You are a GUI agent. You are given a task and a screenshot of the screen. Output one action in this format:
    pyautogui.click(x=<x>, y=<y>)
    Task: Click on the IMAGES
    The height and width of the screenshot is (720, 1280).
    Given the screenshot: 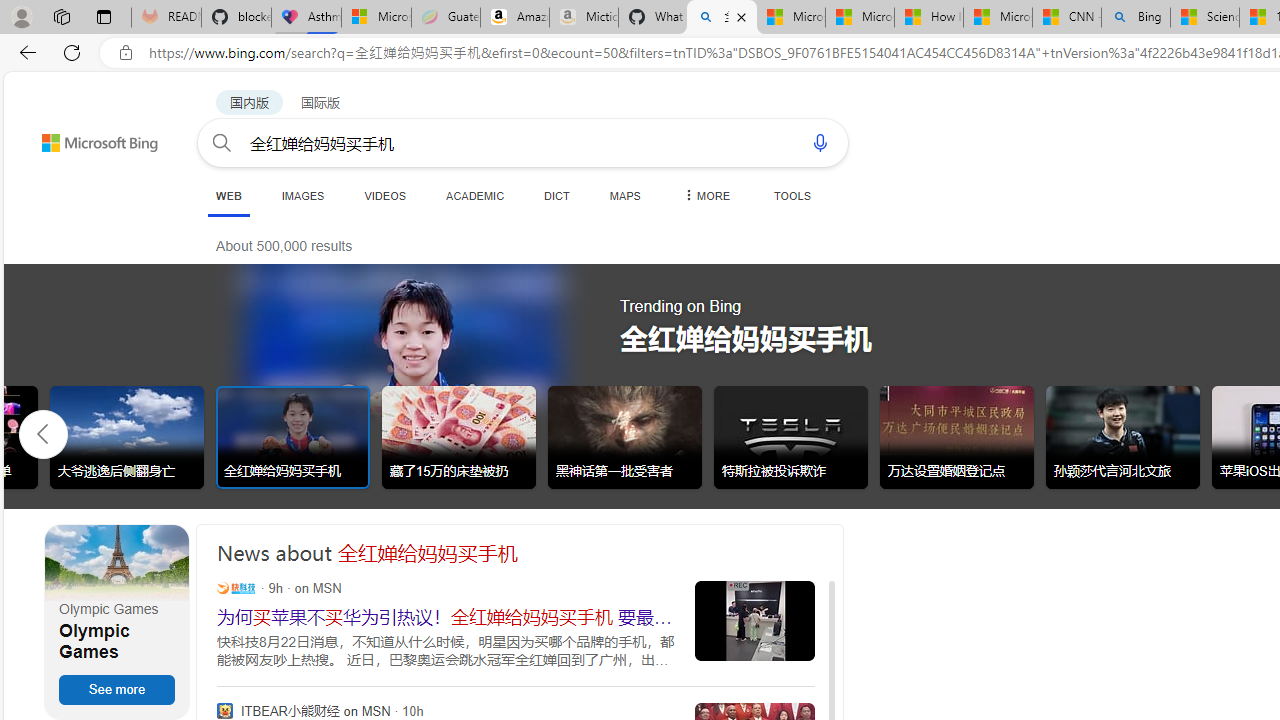 What is the action you would take?
    pyautogui.click(x=302, y=195)
    